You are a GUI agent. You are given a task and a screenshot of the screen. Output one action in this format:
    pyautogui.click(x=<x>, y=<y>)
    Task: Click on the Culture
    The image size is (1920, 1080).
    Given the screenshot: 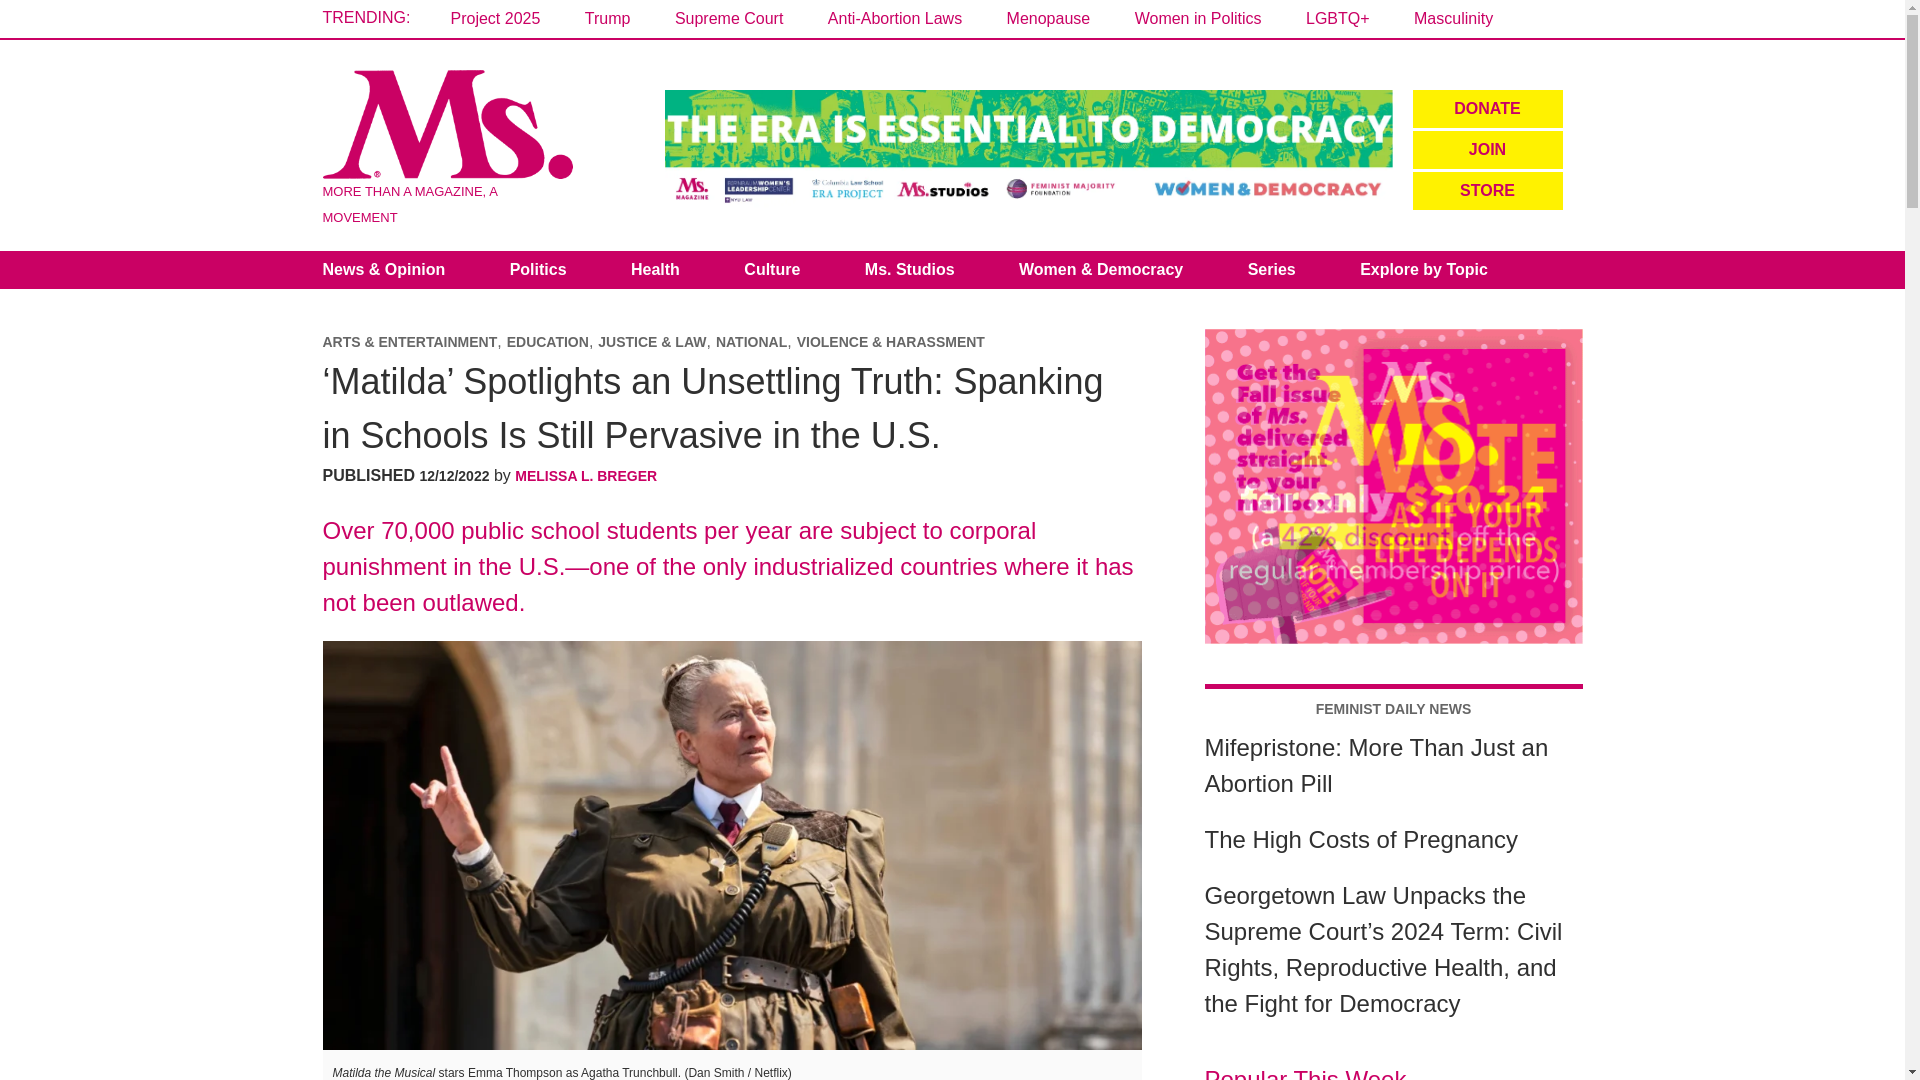 What is the action you would take?
    pyautogui.click(x=772, y=270)
    